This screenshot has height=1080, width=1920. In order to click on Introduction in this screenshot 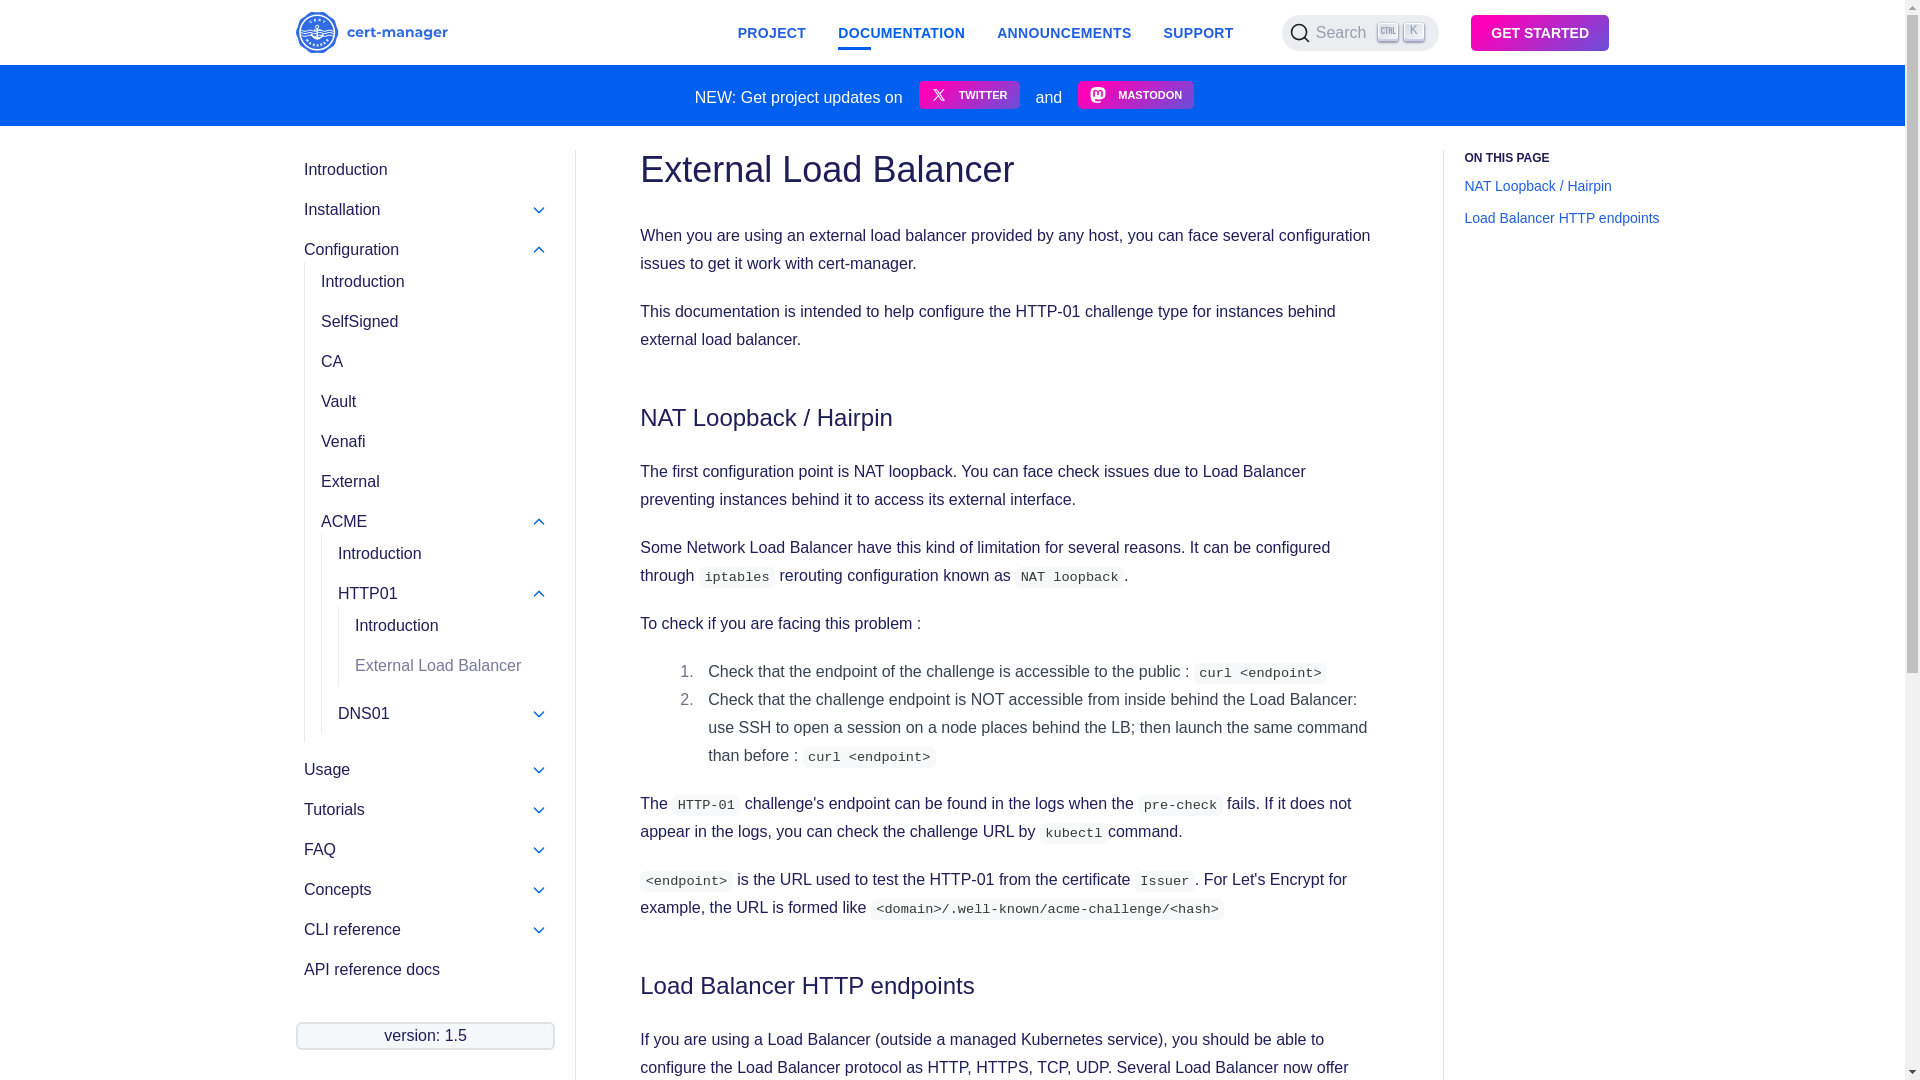, I will do `click(451, 625)`.